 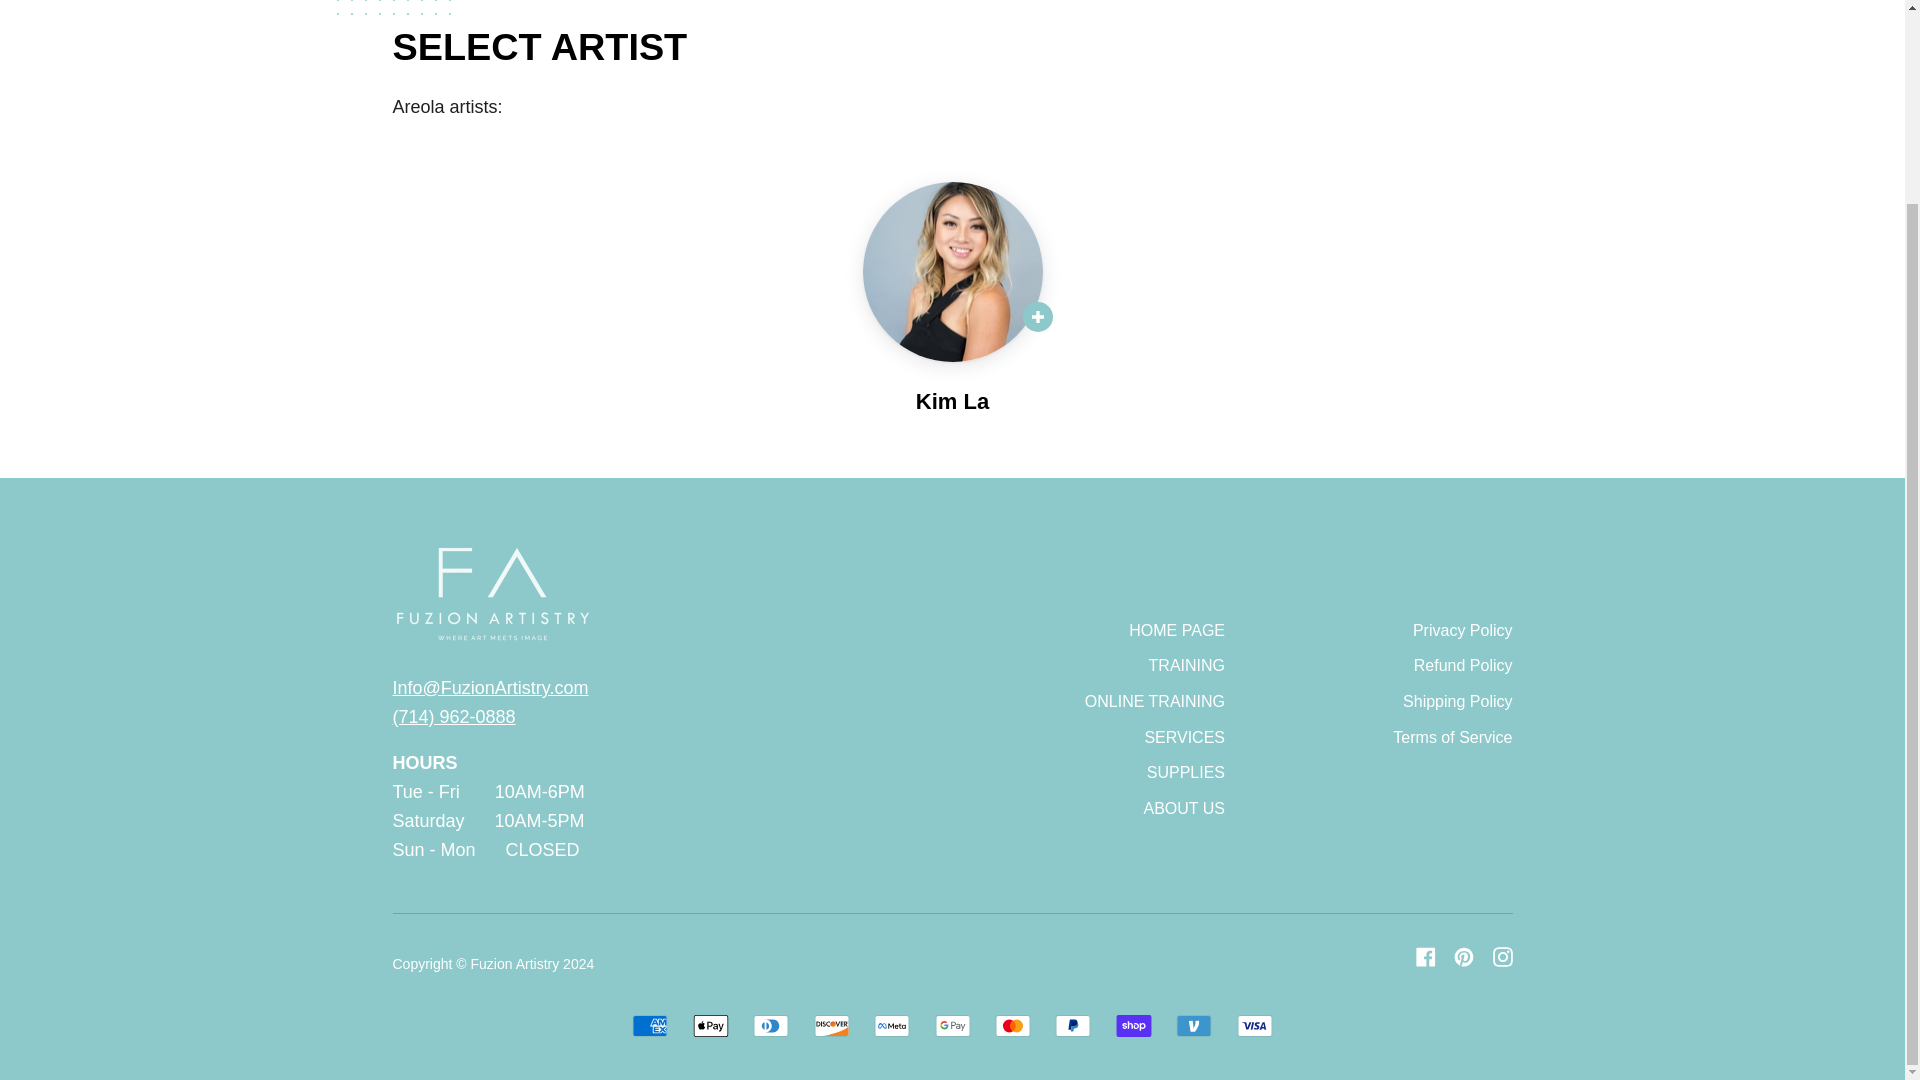 What do you see at coordinates (1012, 1026) in the screenshot?
I see `Mastercard` at bounding box center [1012, 1026].